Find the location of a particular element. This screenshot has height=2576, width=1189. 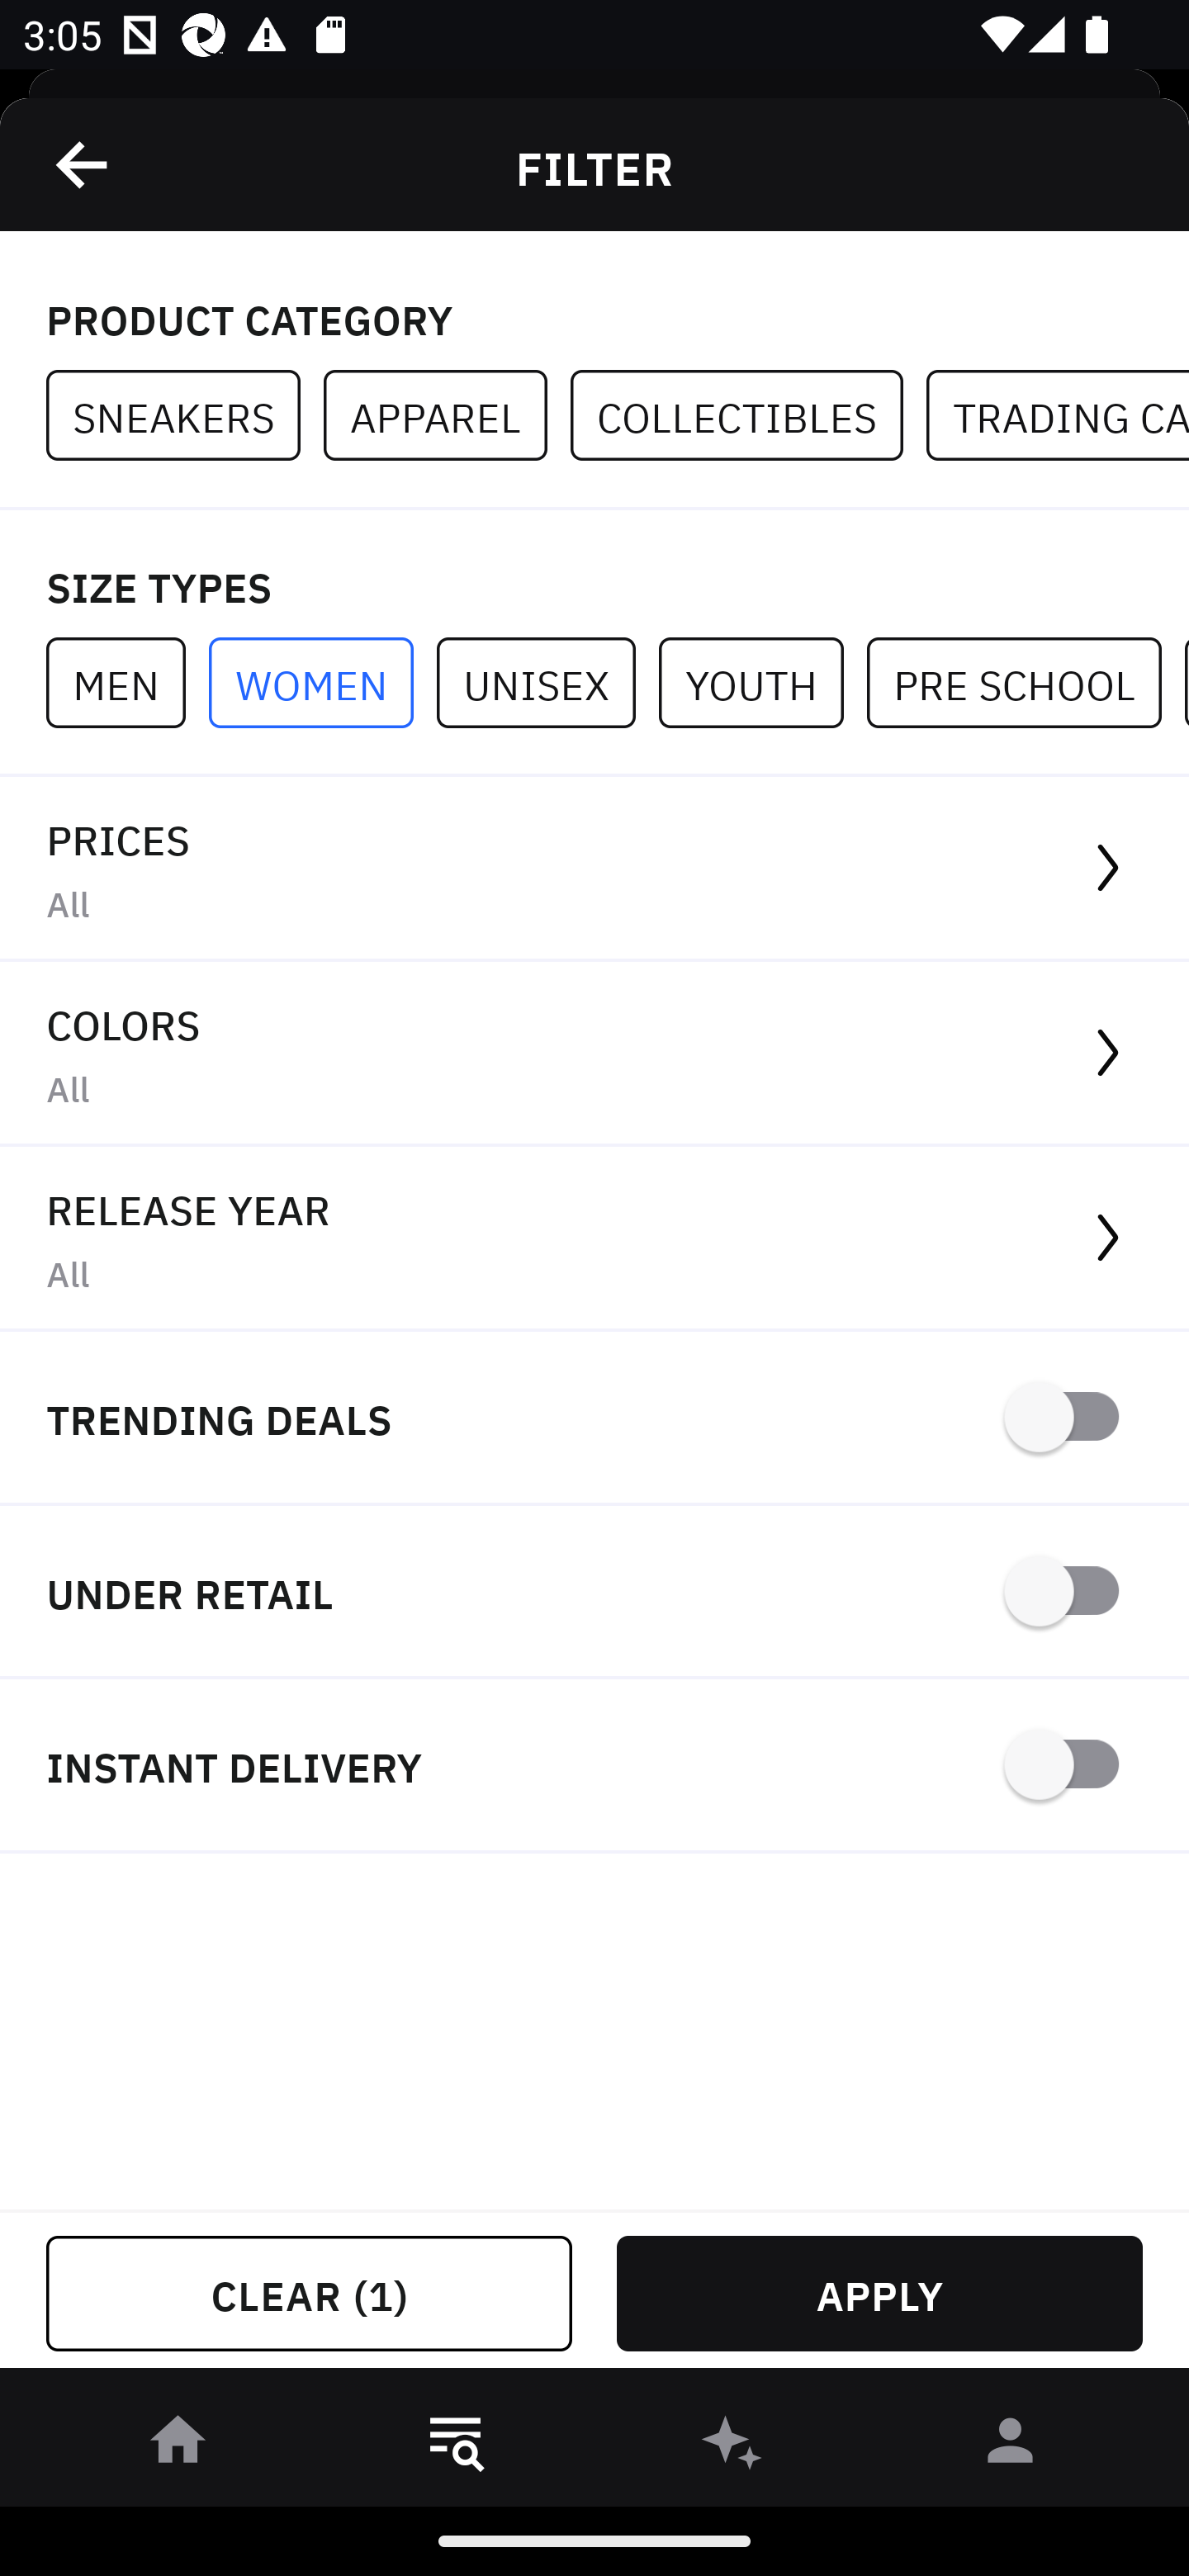

WOMEN is located at coordinates (322, 682).